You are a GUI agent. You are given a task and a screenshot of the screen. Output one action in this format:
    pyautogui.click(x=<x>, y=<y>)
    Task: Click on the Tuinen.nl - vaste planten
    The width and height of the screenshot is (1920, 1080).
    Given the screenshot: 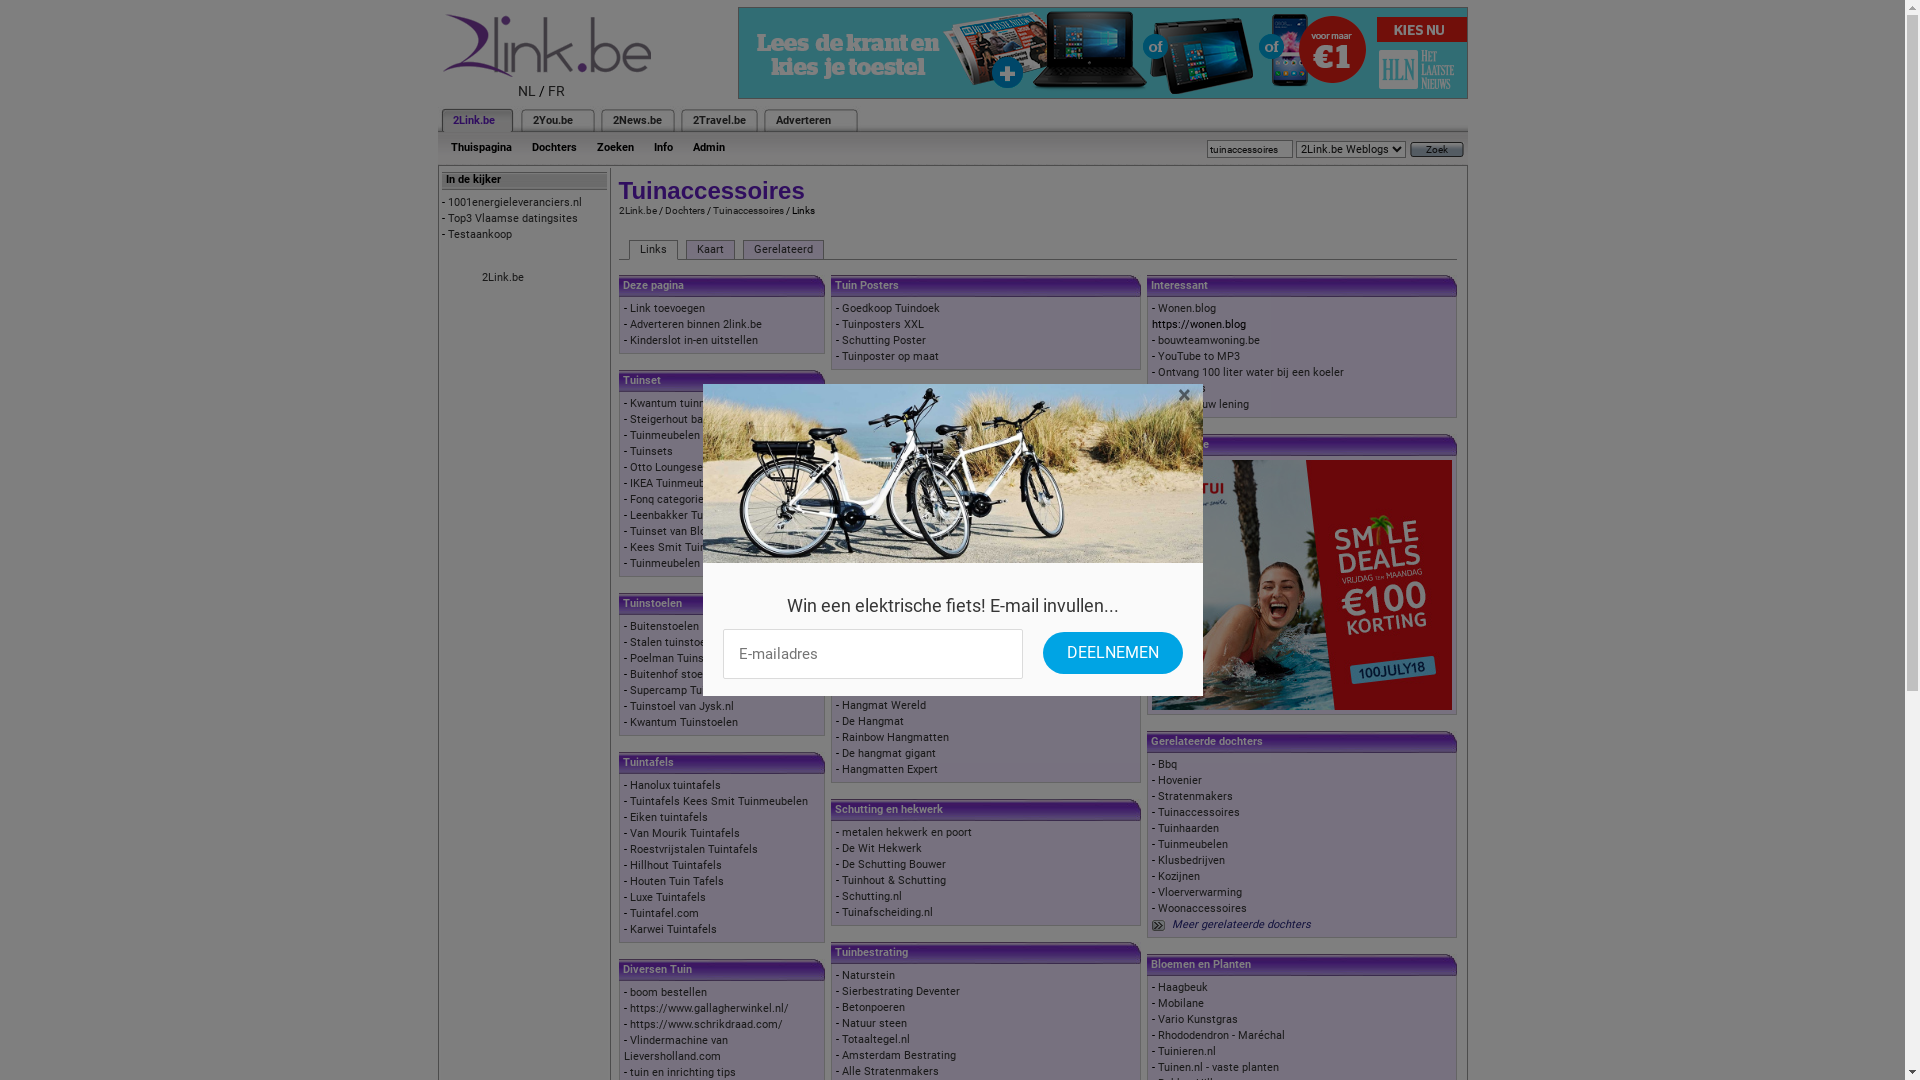 What is the action you would take?
    pyautogui.click(x=1218, y=1068)
    